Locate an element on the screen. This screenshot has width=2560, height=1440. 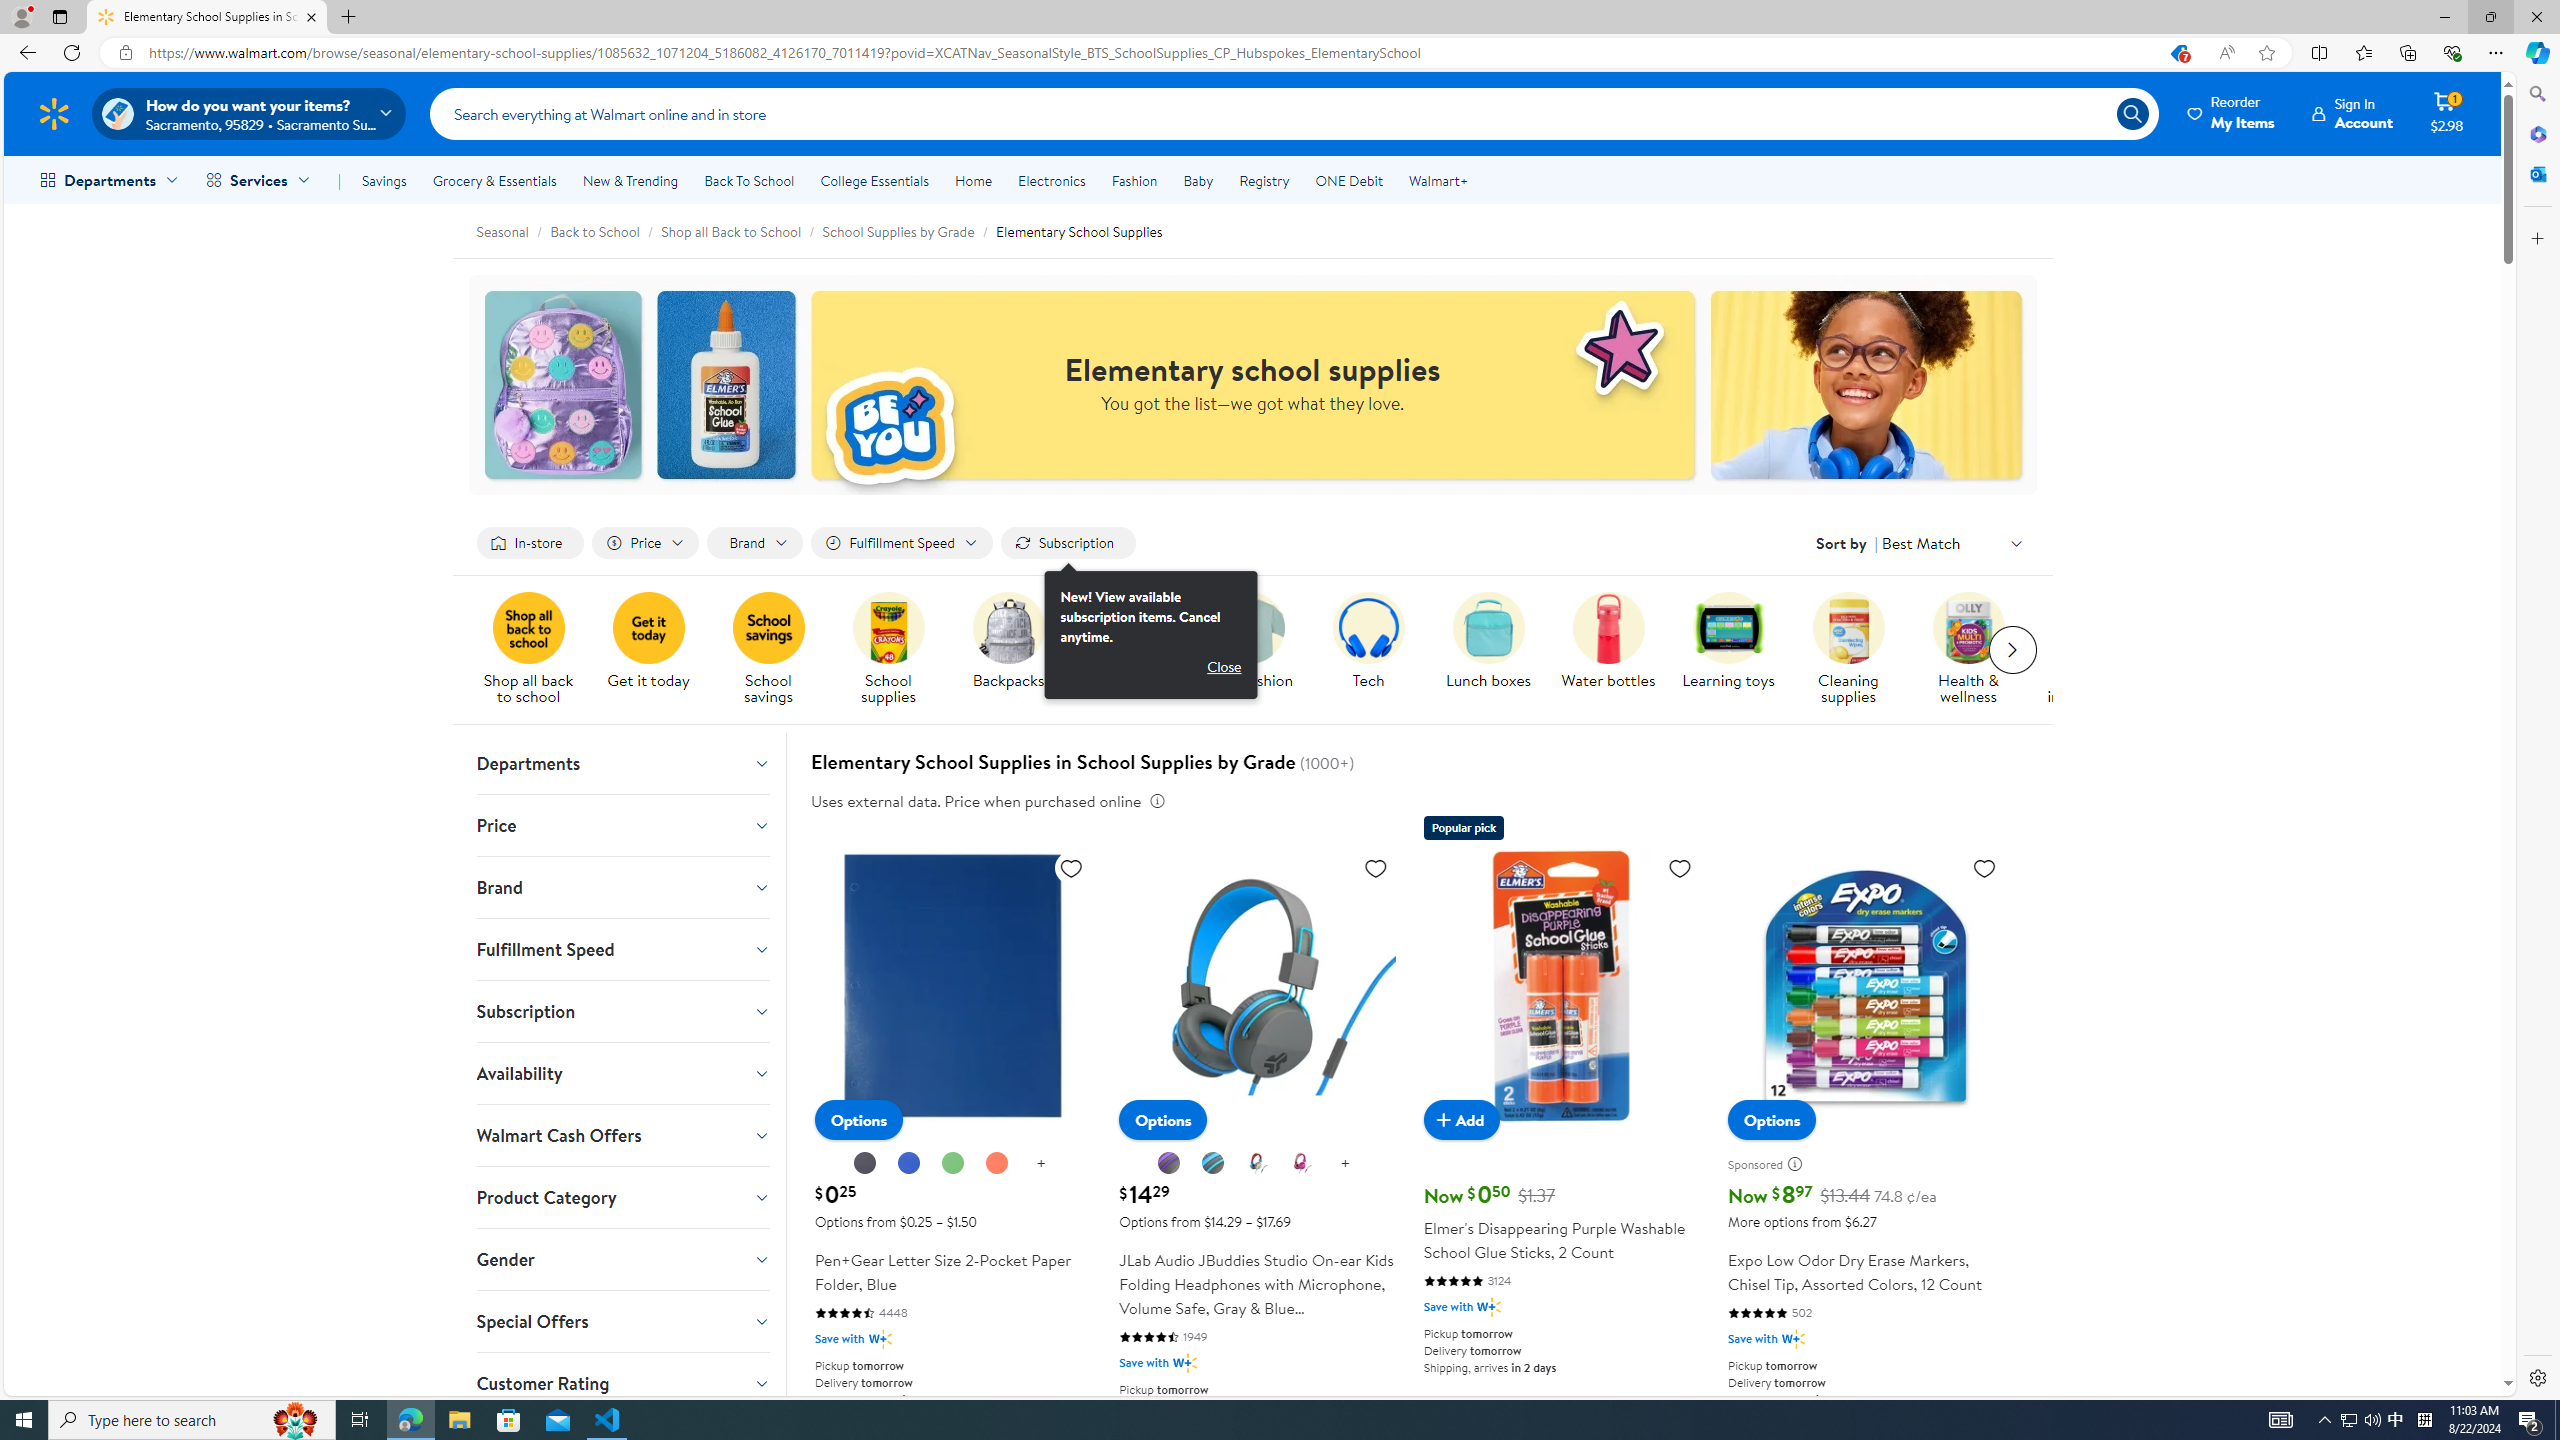
School supplies School supplies is located at coordinates (890, 650).